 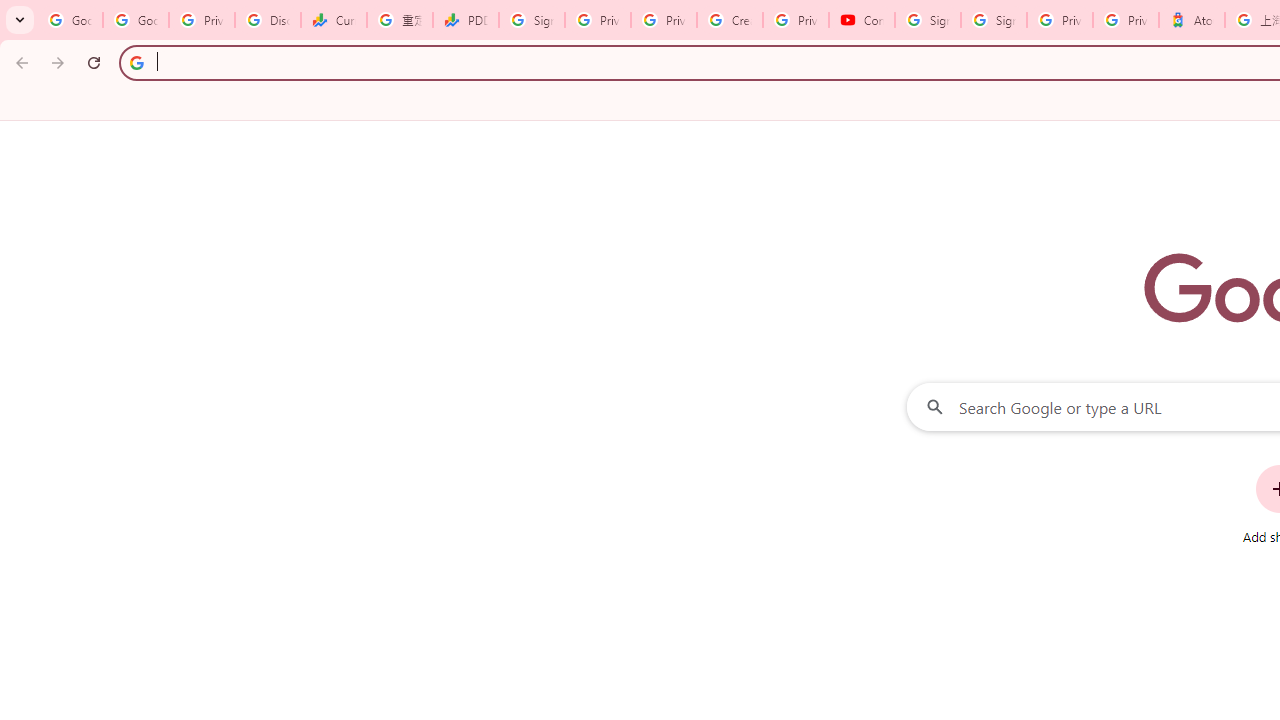 I want to click on Sign in - Google Accounts, so click(x=928, y=20).